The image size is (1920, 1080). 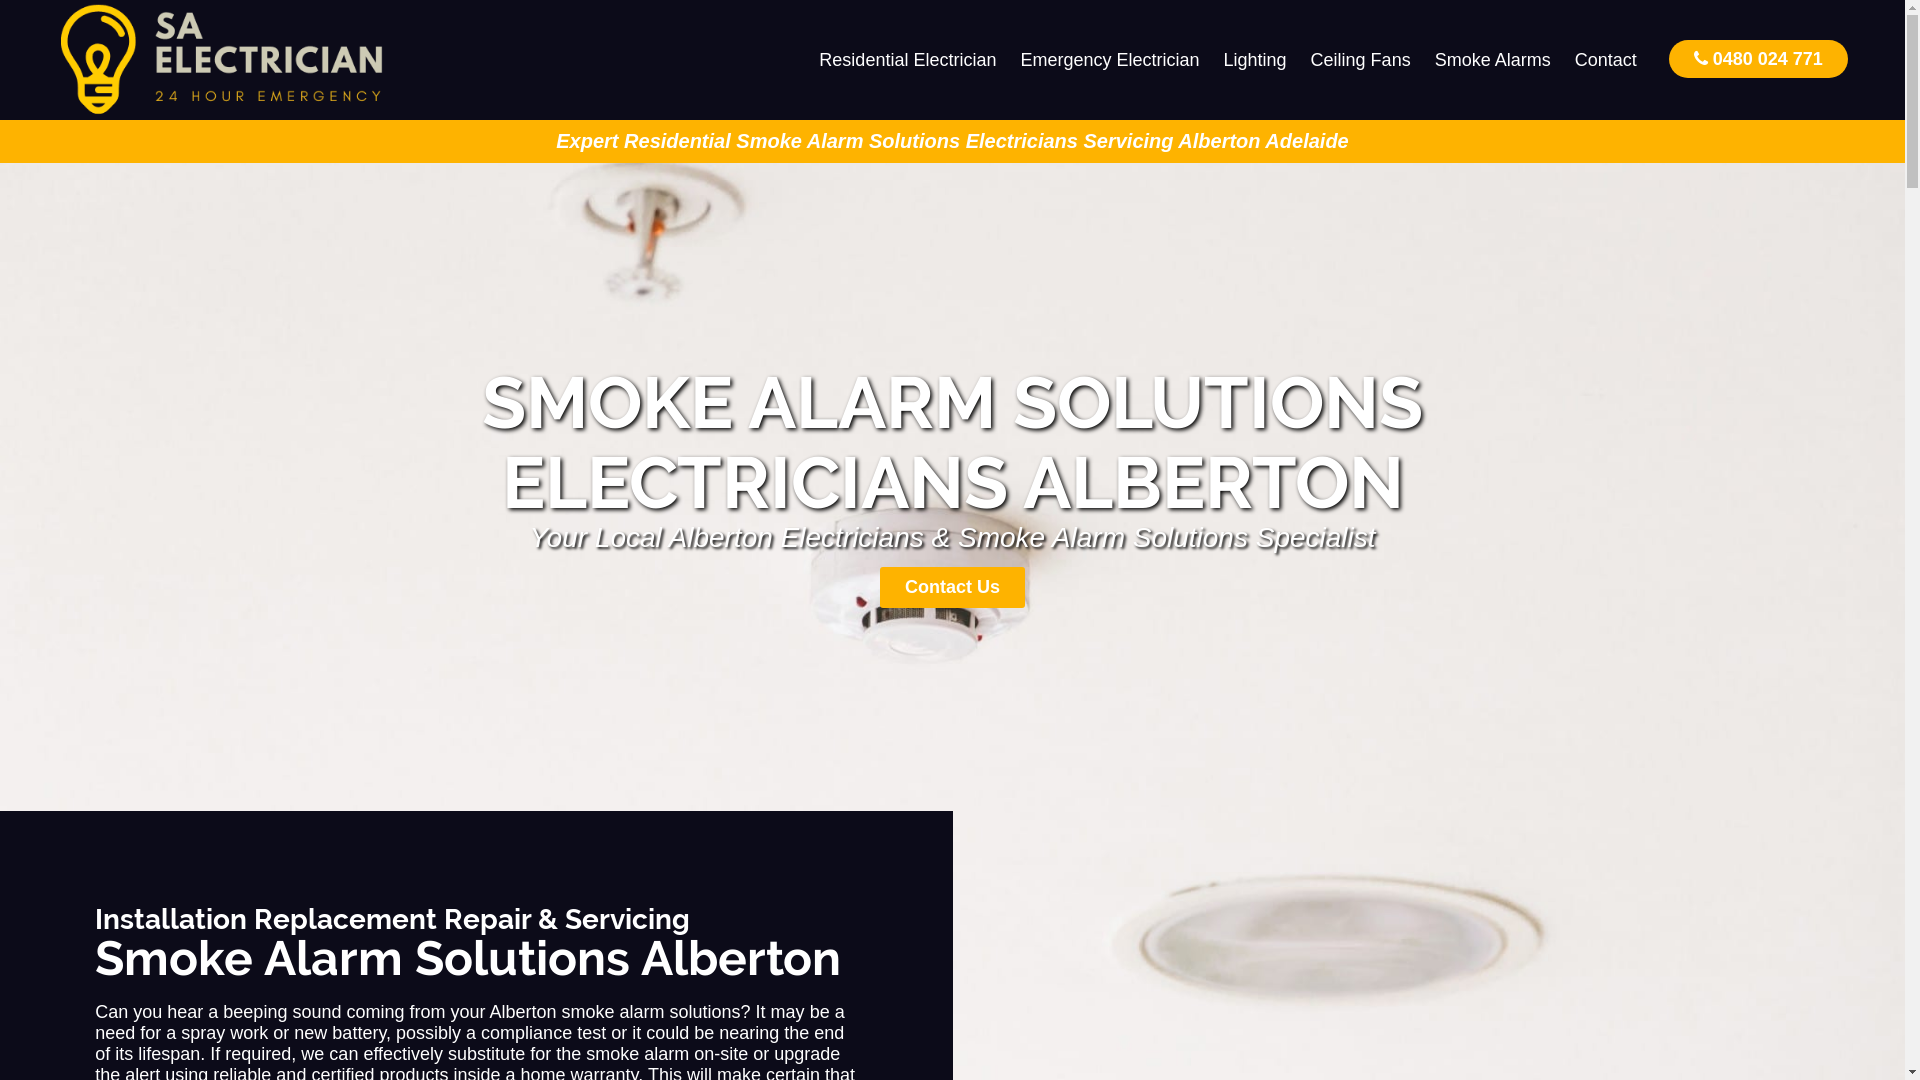 I want to click on 0480 024 771, so click(x=1758, y=58).